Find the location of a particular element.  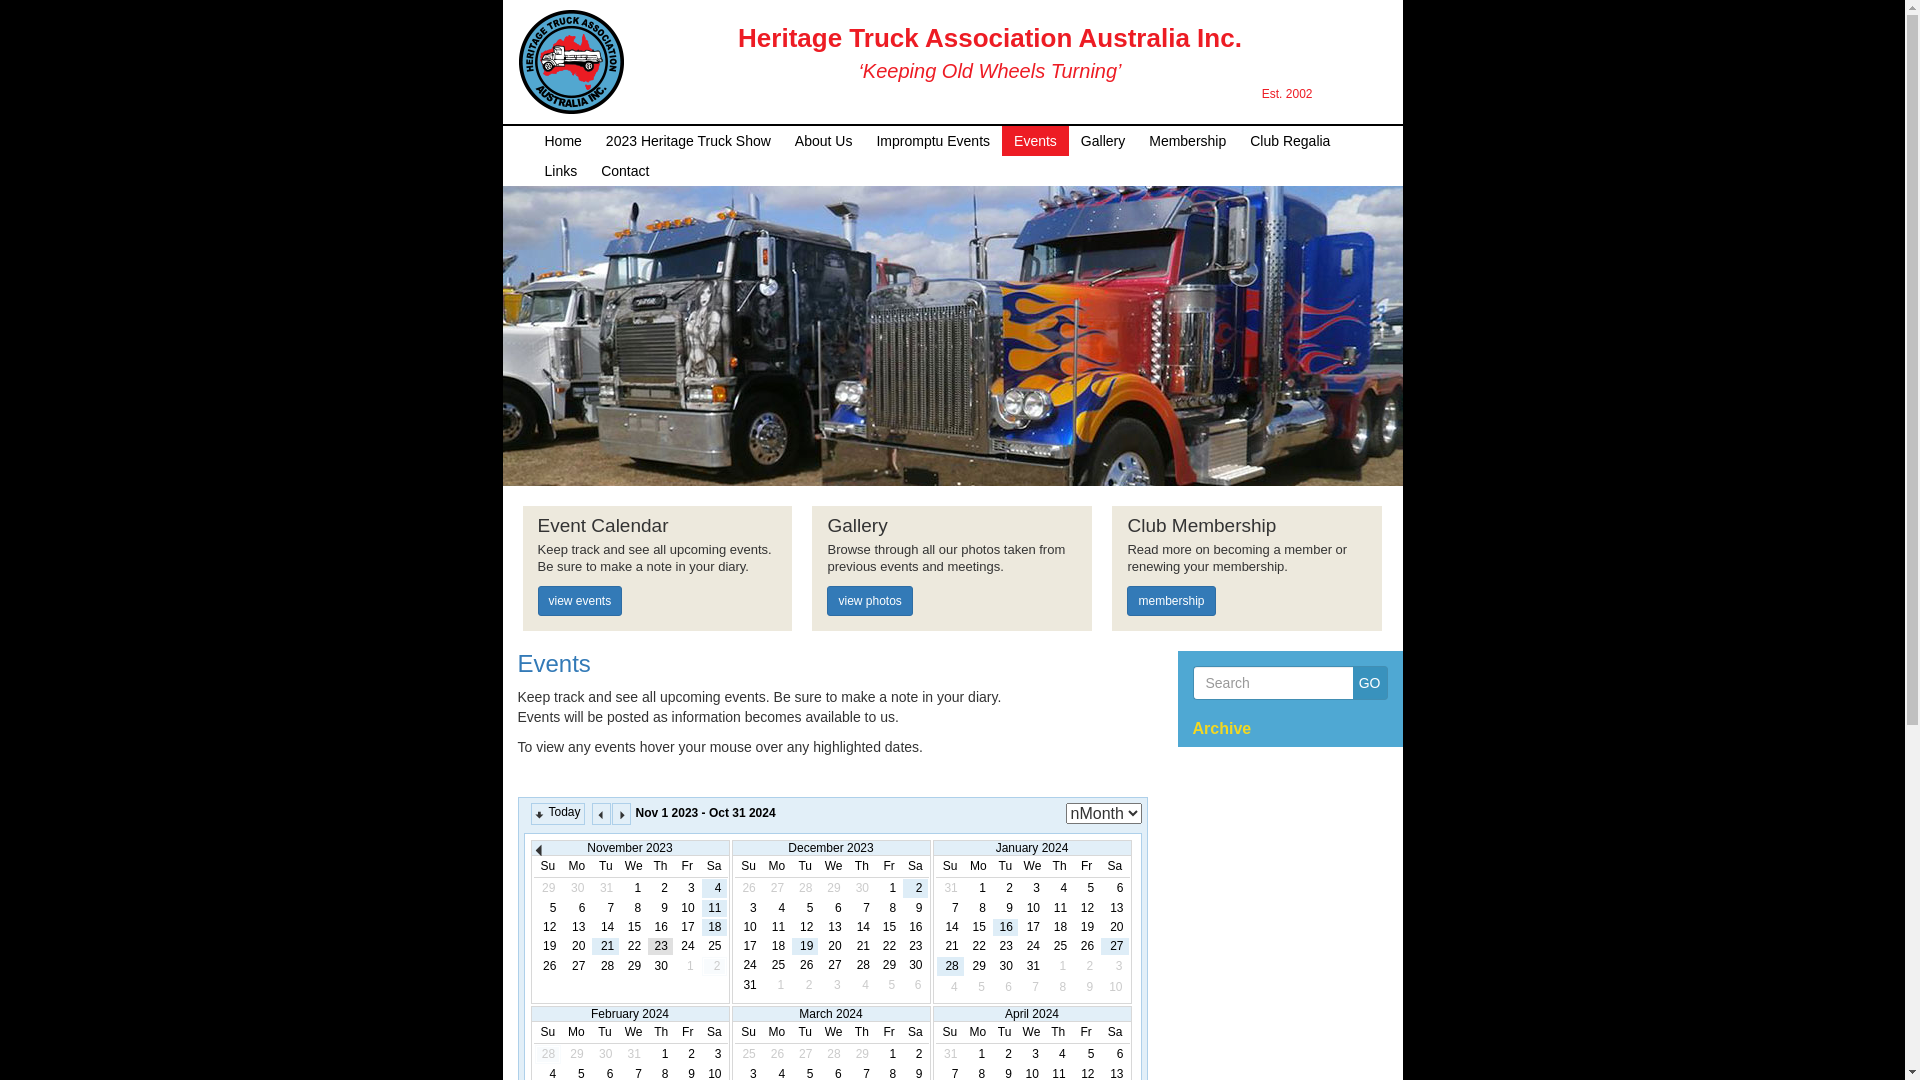

Prev is located at coordinates (543, 852).